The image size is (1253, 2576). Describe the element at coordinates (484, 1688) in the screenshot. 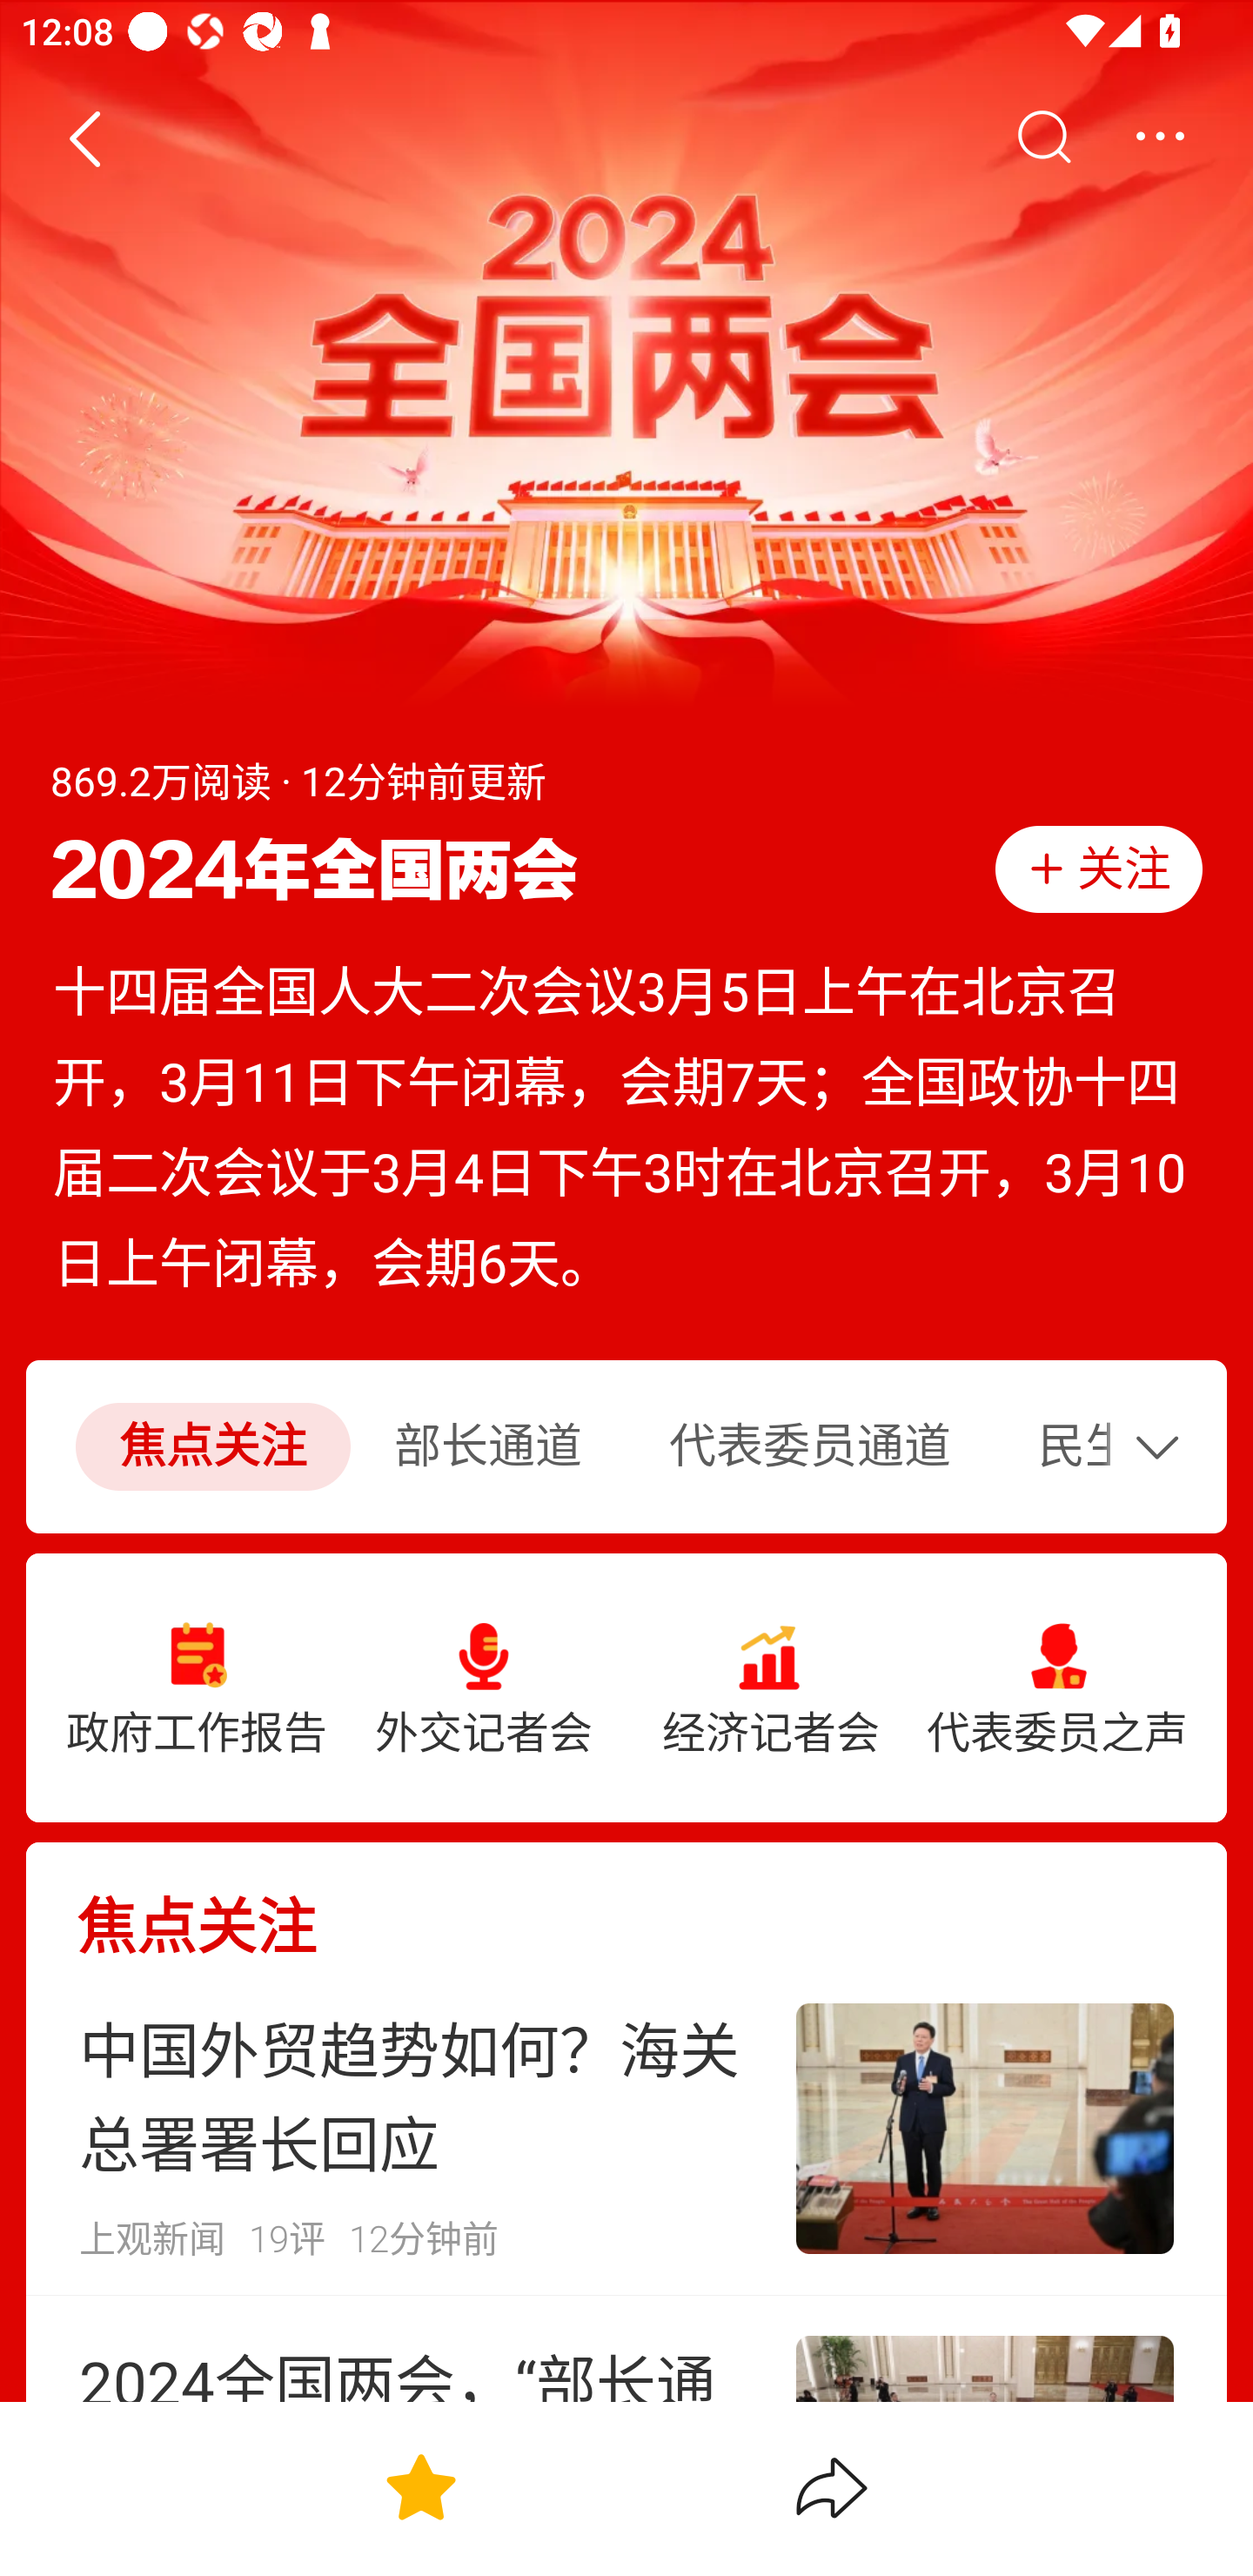

I see `外交记者会` at that location.